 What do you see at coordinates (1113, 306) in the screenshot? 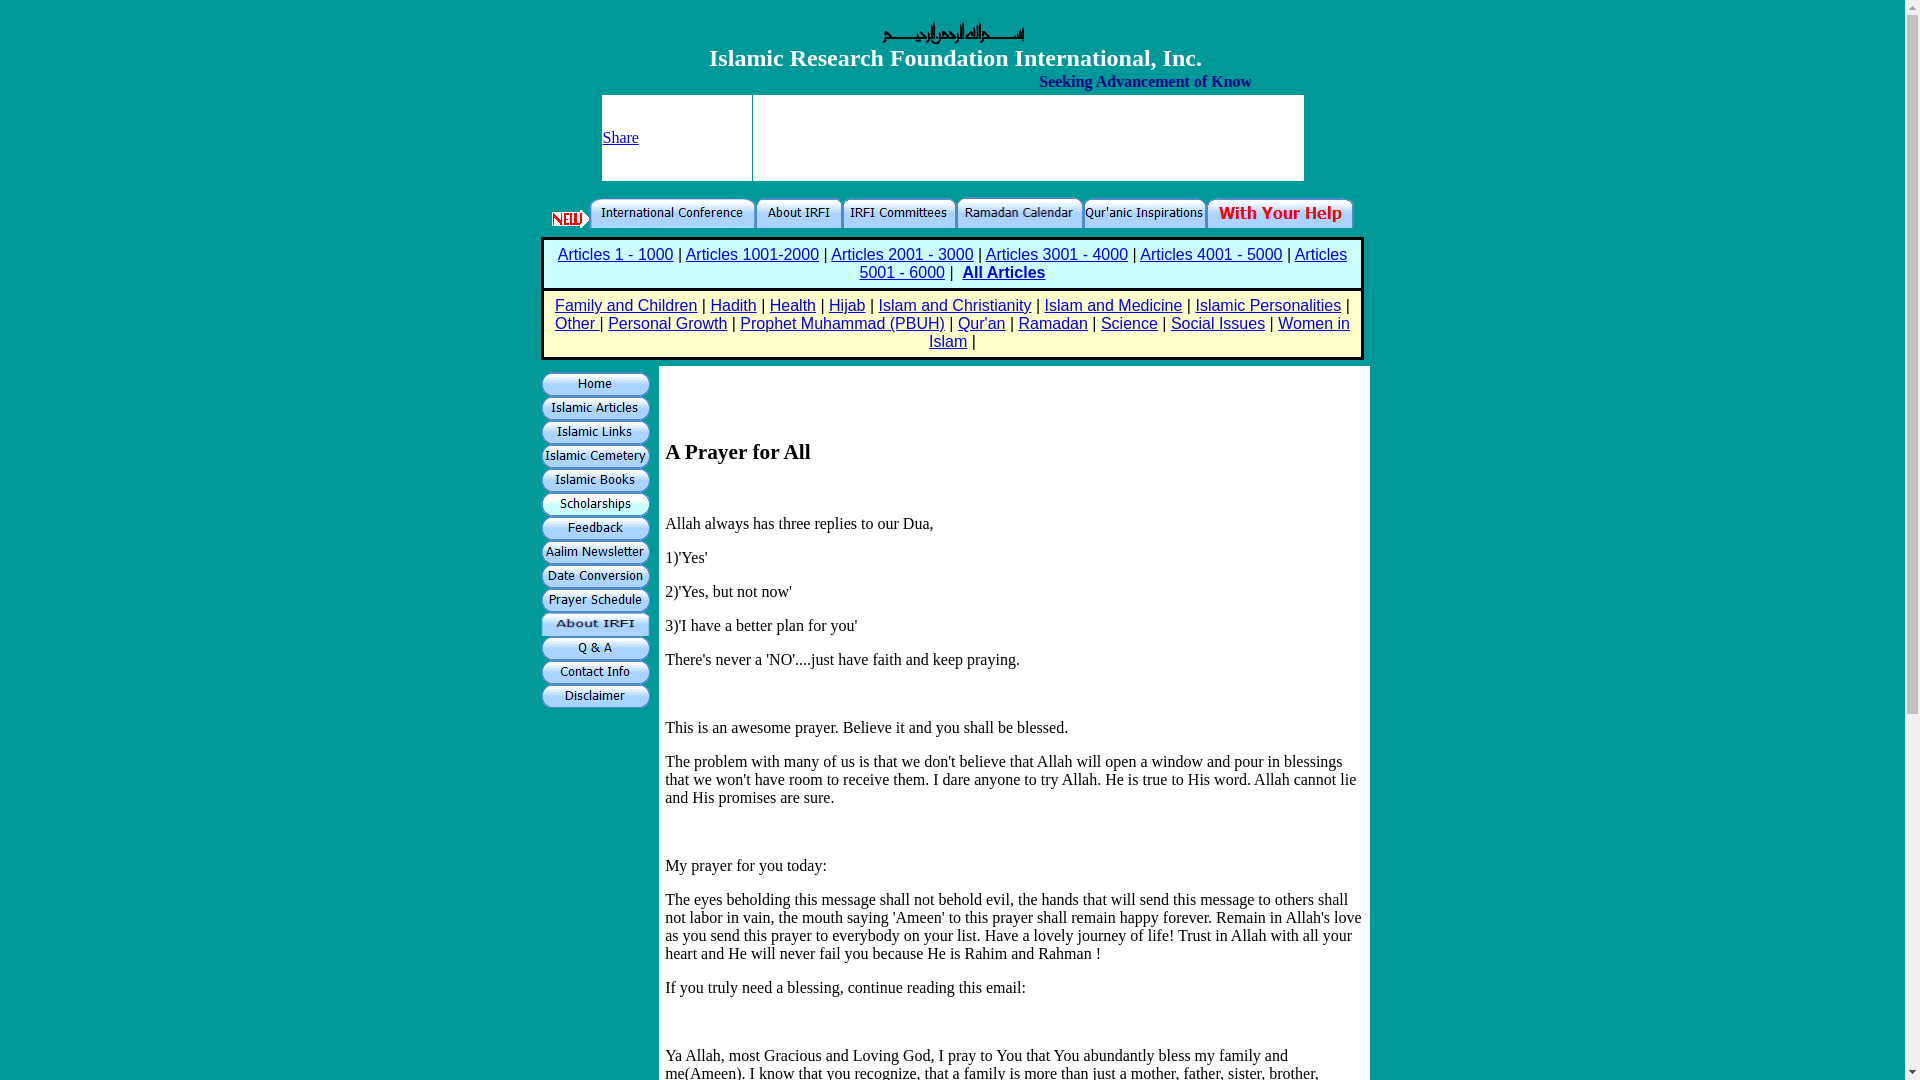
I see `Islam and Medicine` at bounding box center [1113, 306].